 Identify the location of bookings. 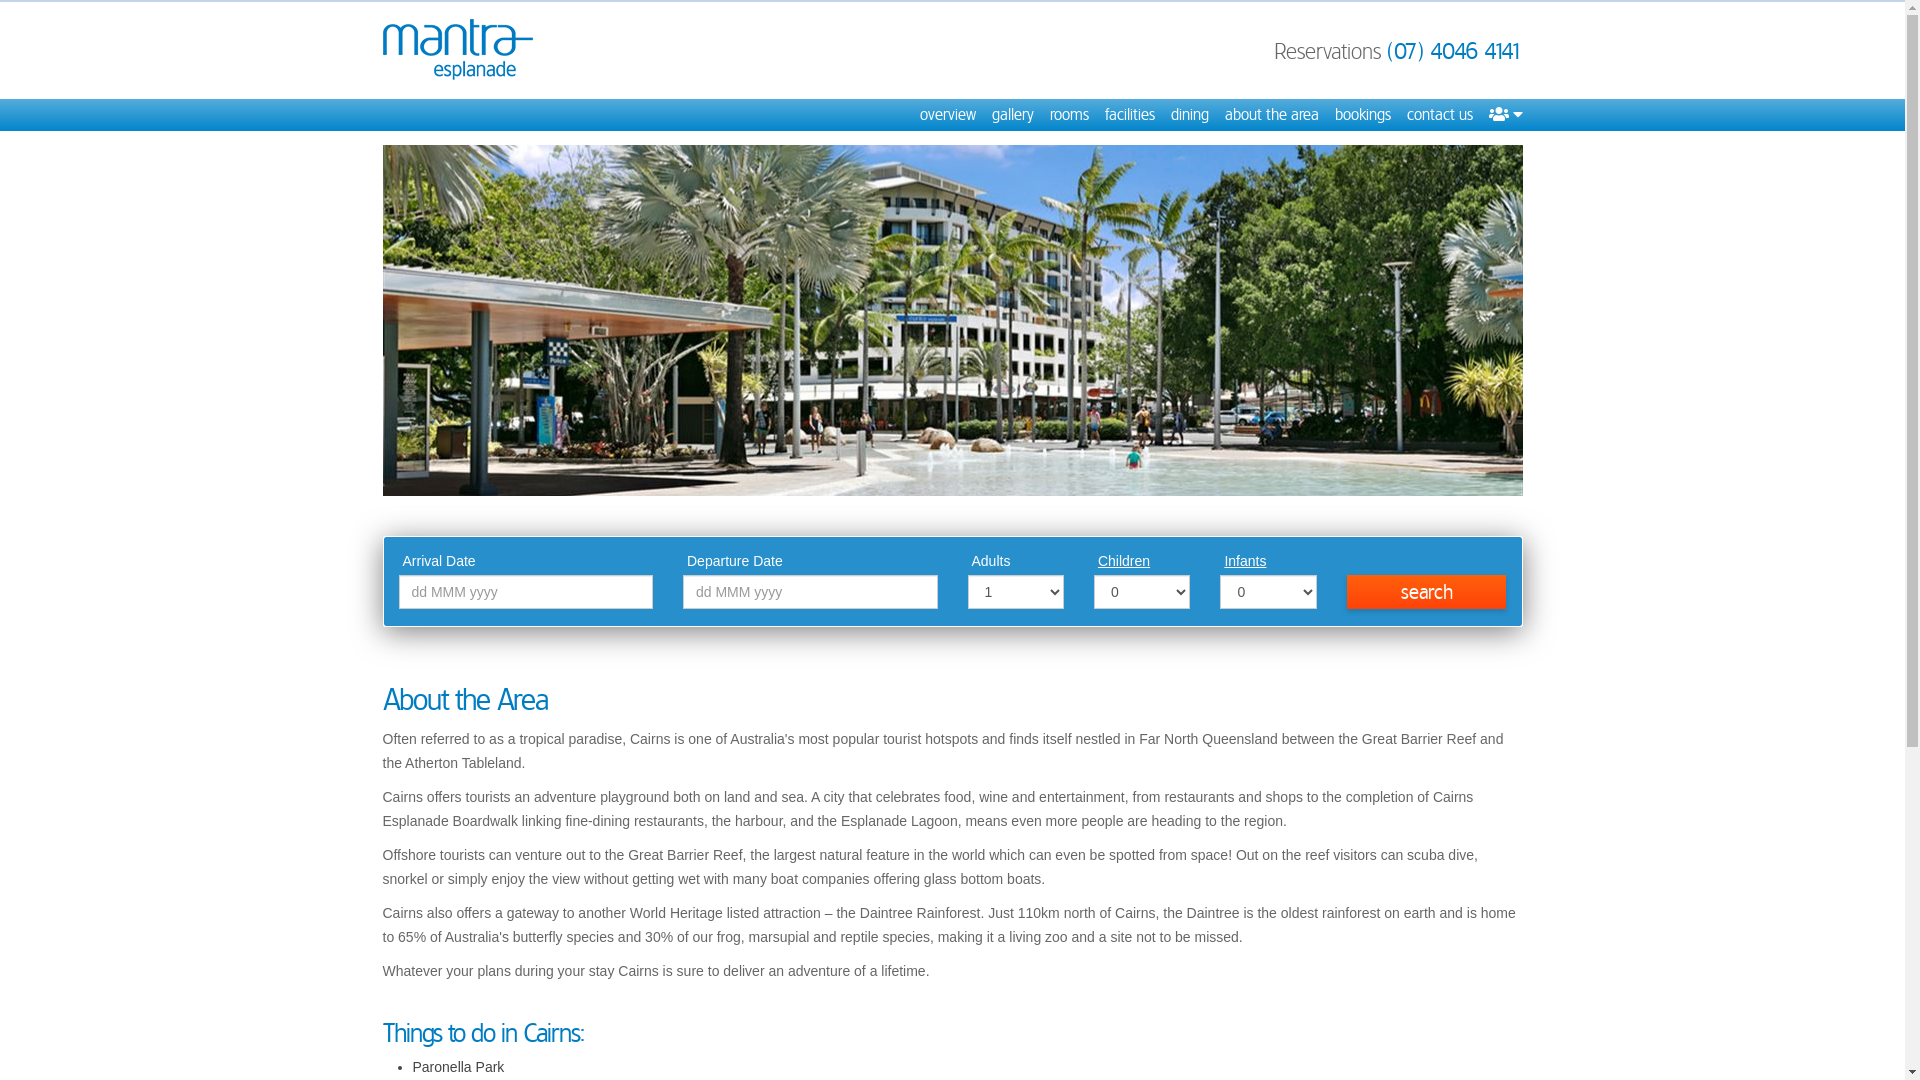
(1362, 115).